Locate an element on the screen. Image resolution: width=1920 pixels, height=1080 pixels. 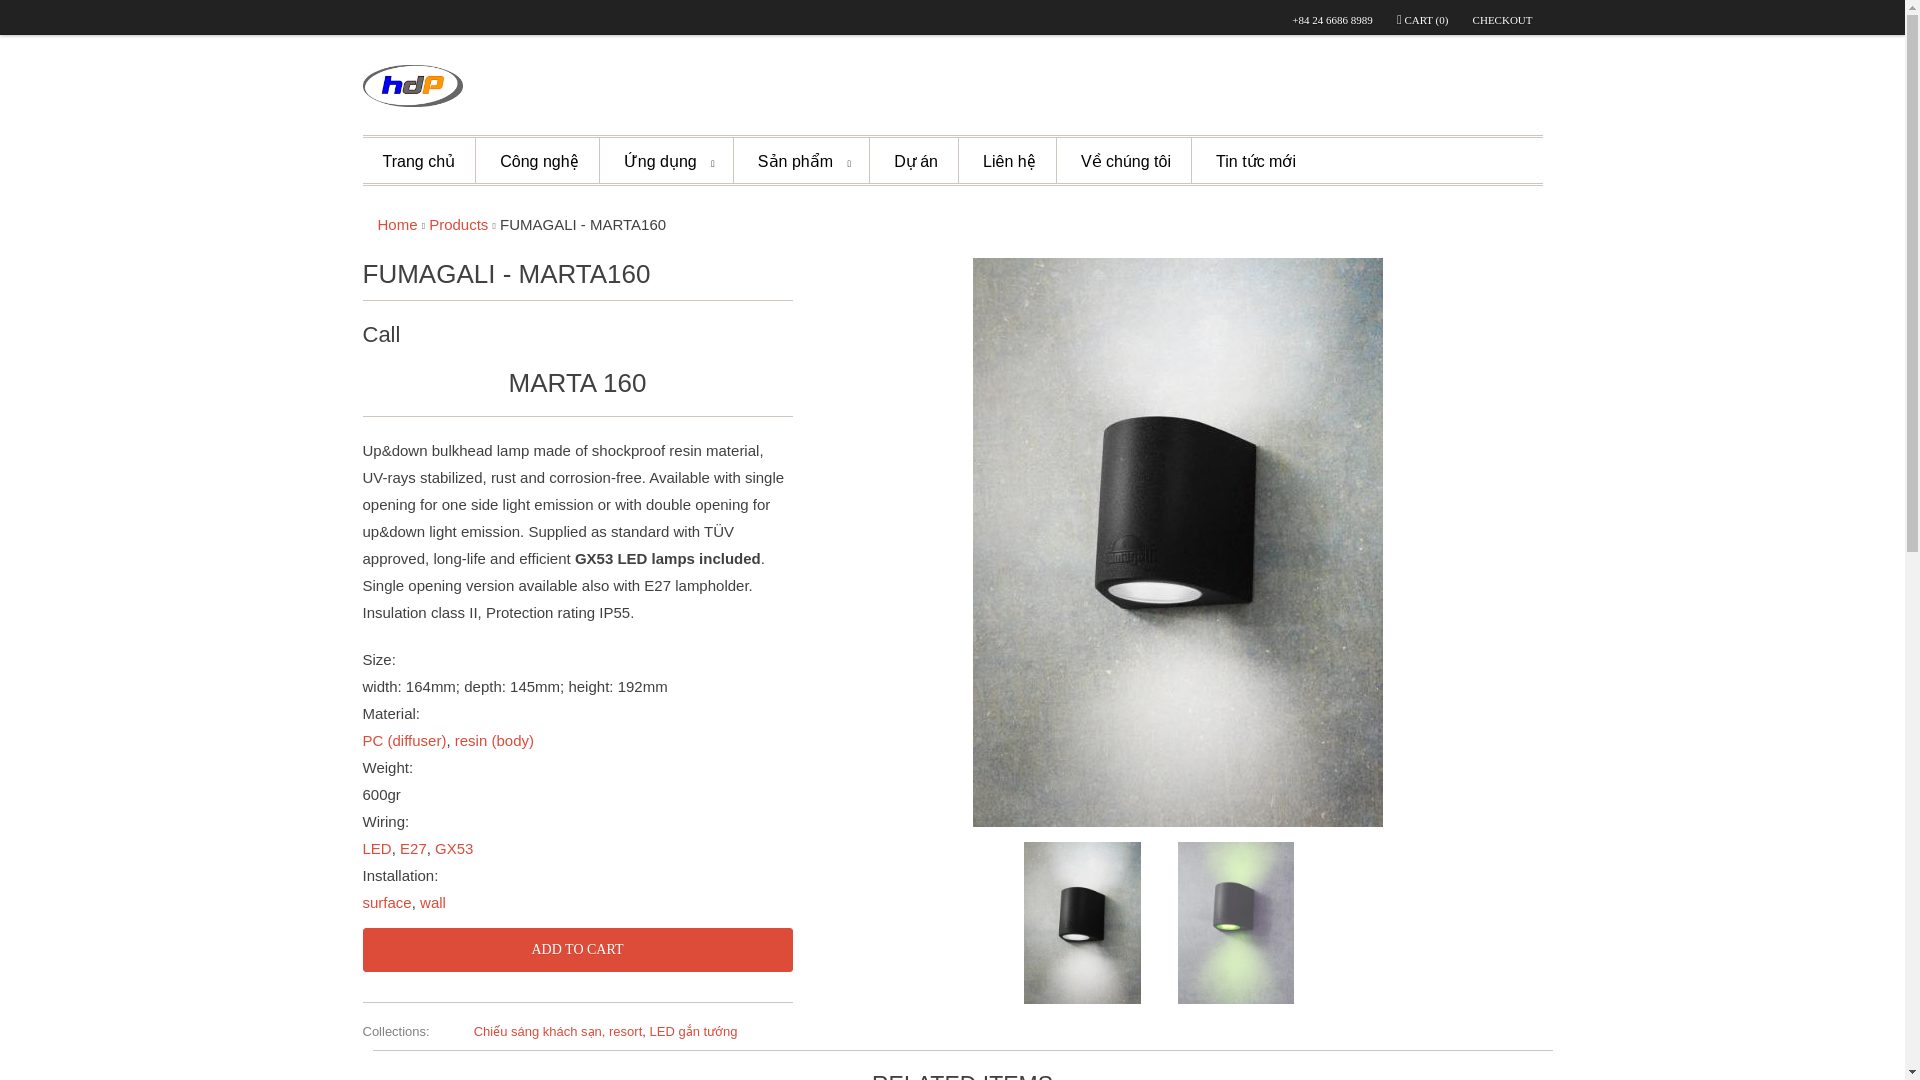
CHECKOUT is located at coordinates (1502, 20).